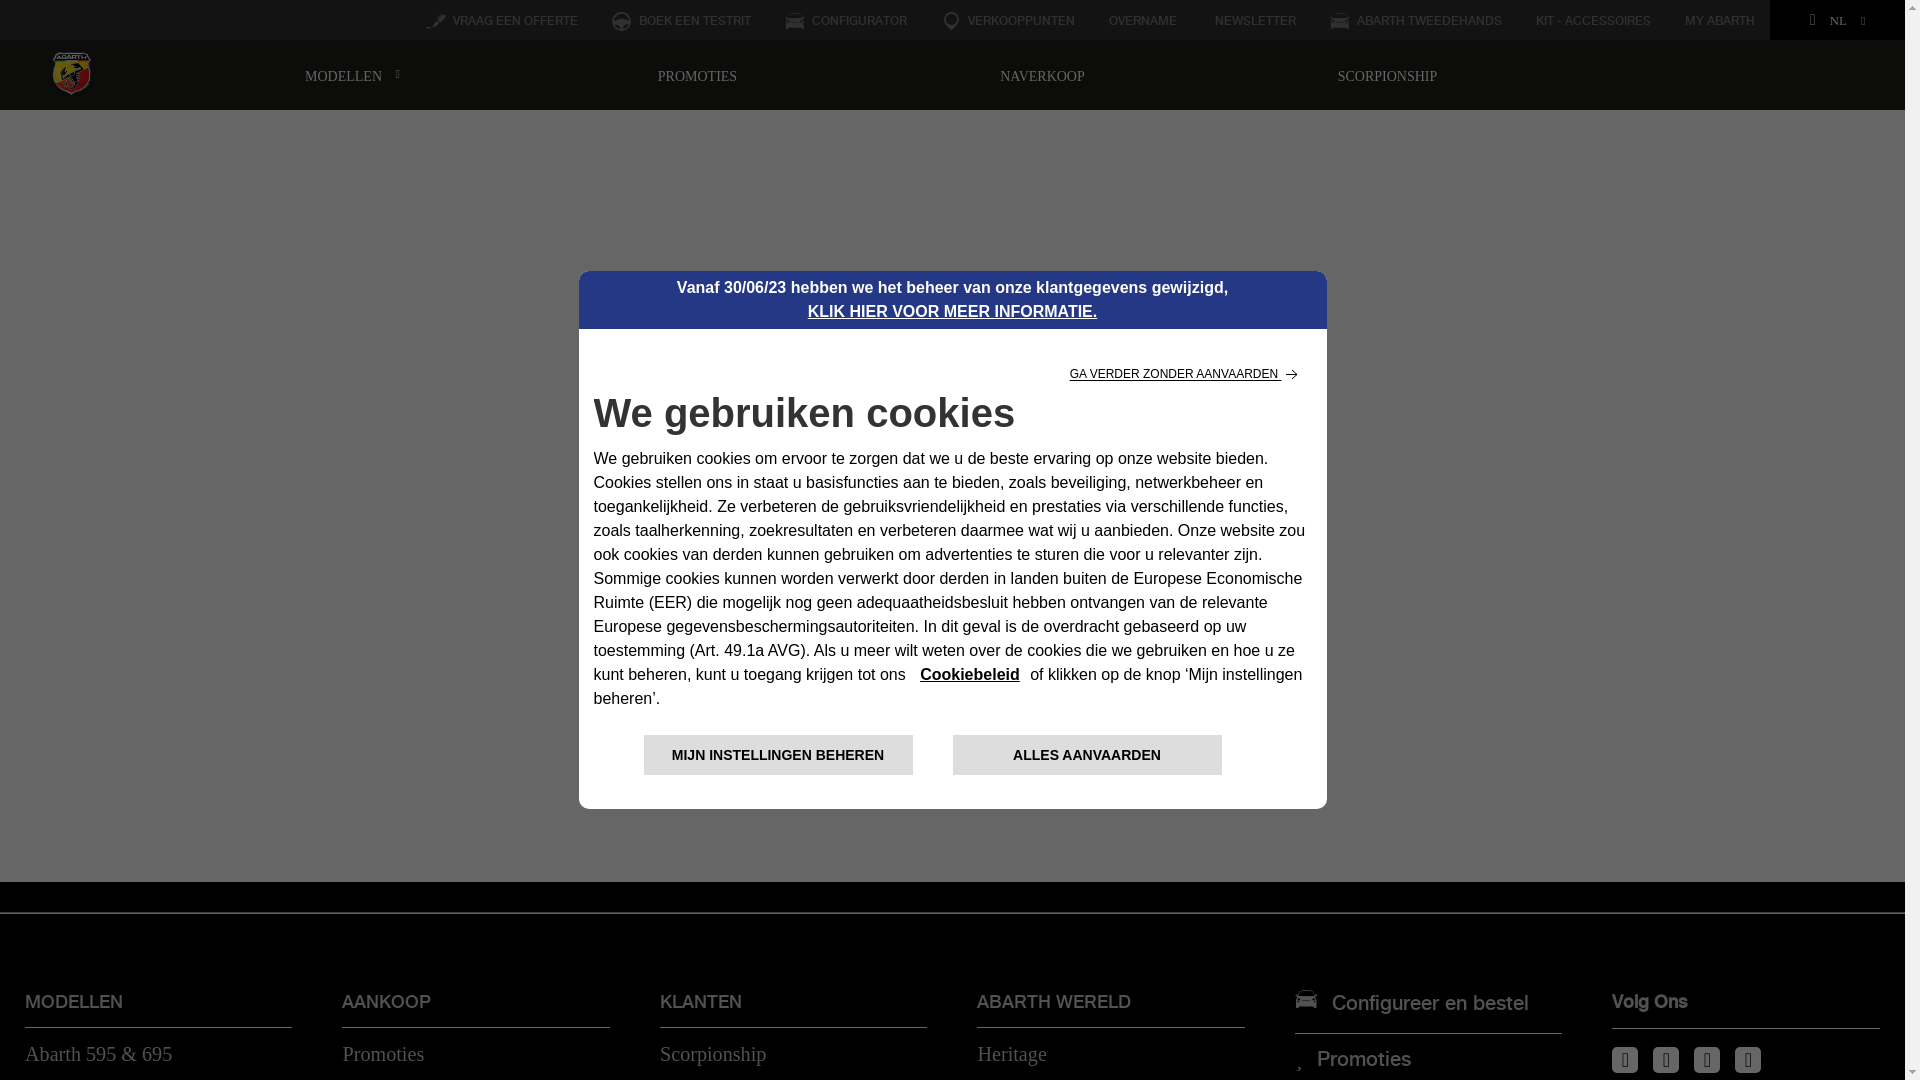 The height and width of the screenshot is (1080, 1920). What do you see at coordinates (1416, 22) in the screenshot?
I see `ABARTH TWEEDEHANDS` at bounding box center [1416, 22].